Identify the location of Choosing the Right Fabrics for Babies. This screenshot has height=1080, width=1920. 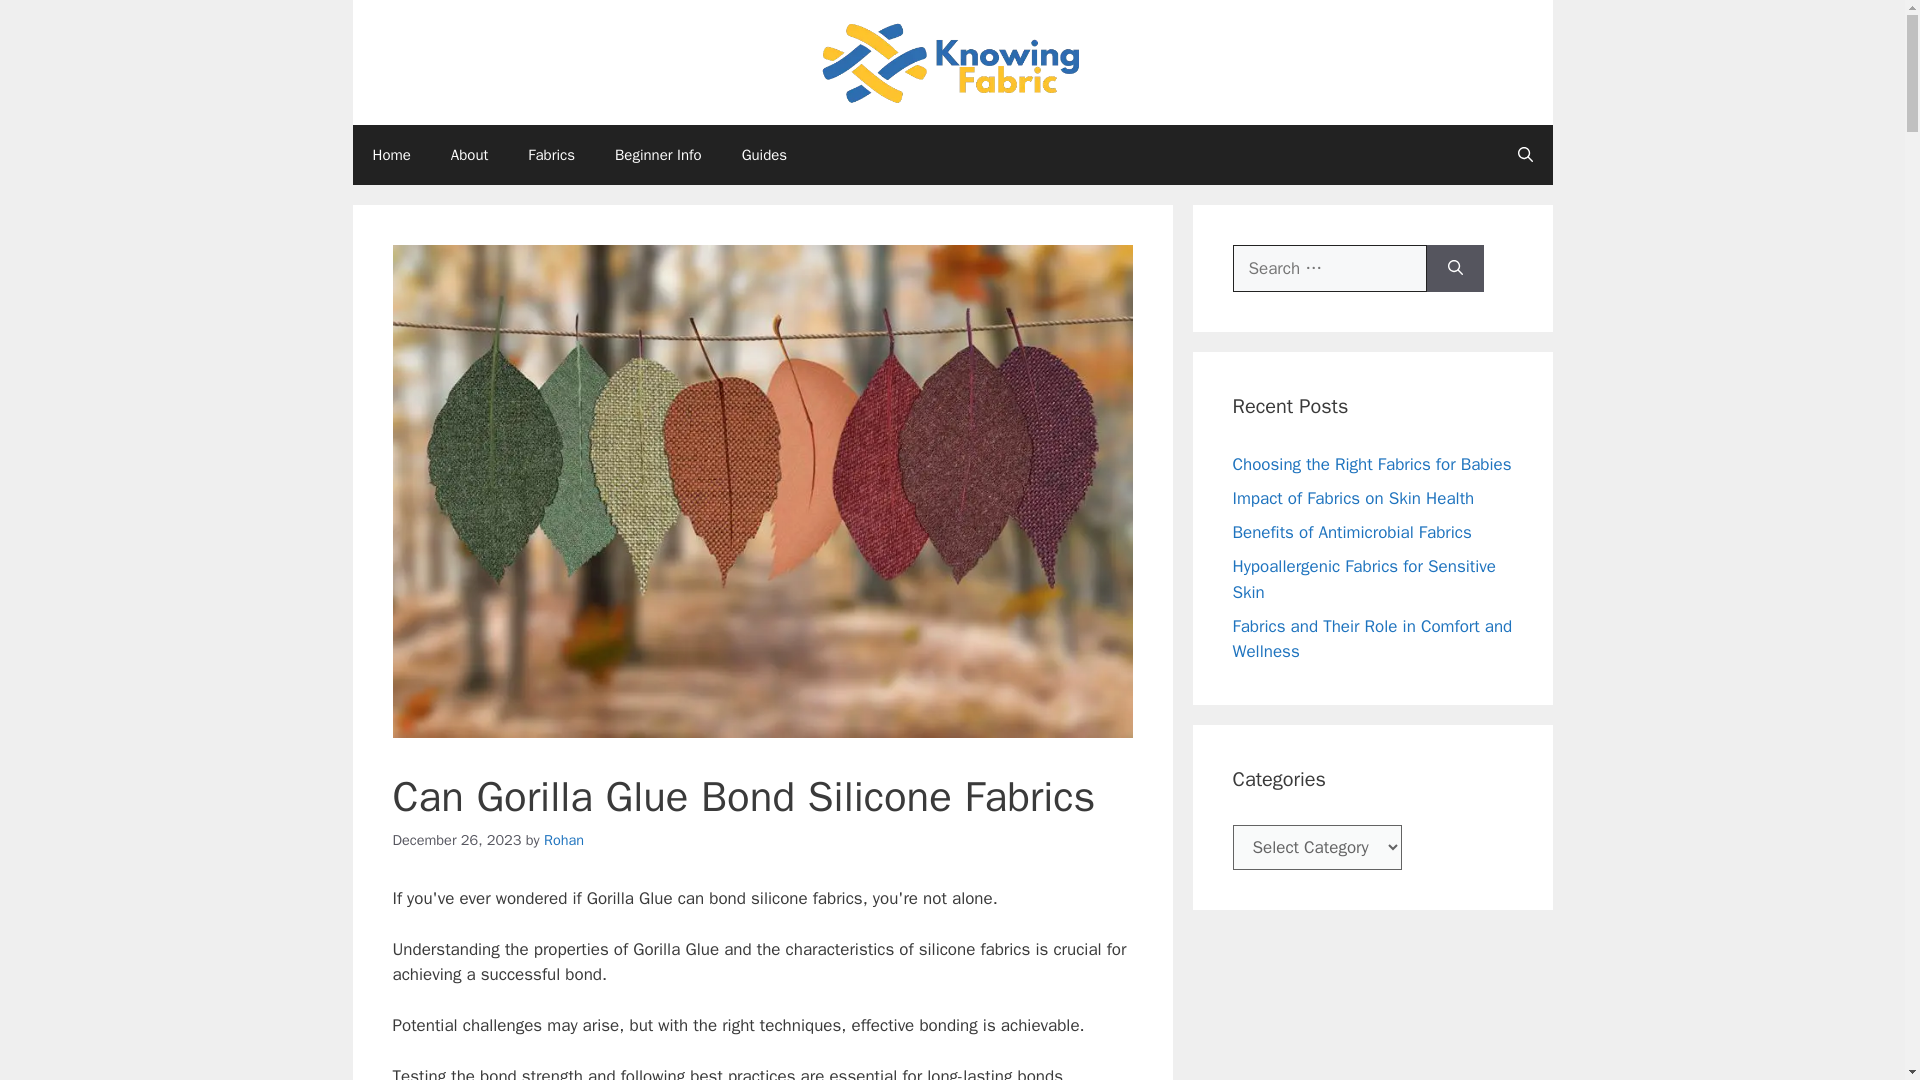
(1372, 464).